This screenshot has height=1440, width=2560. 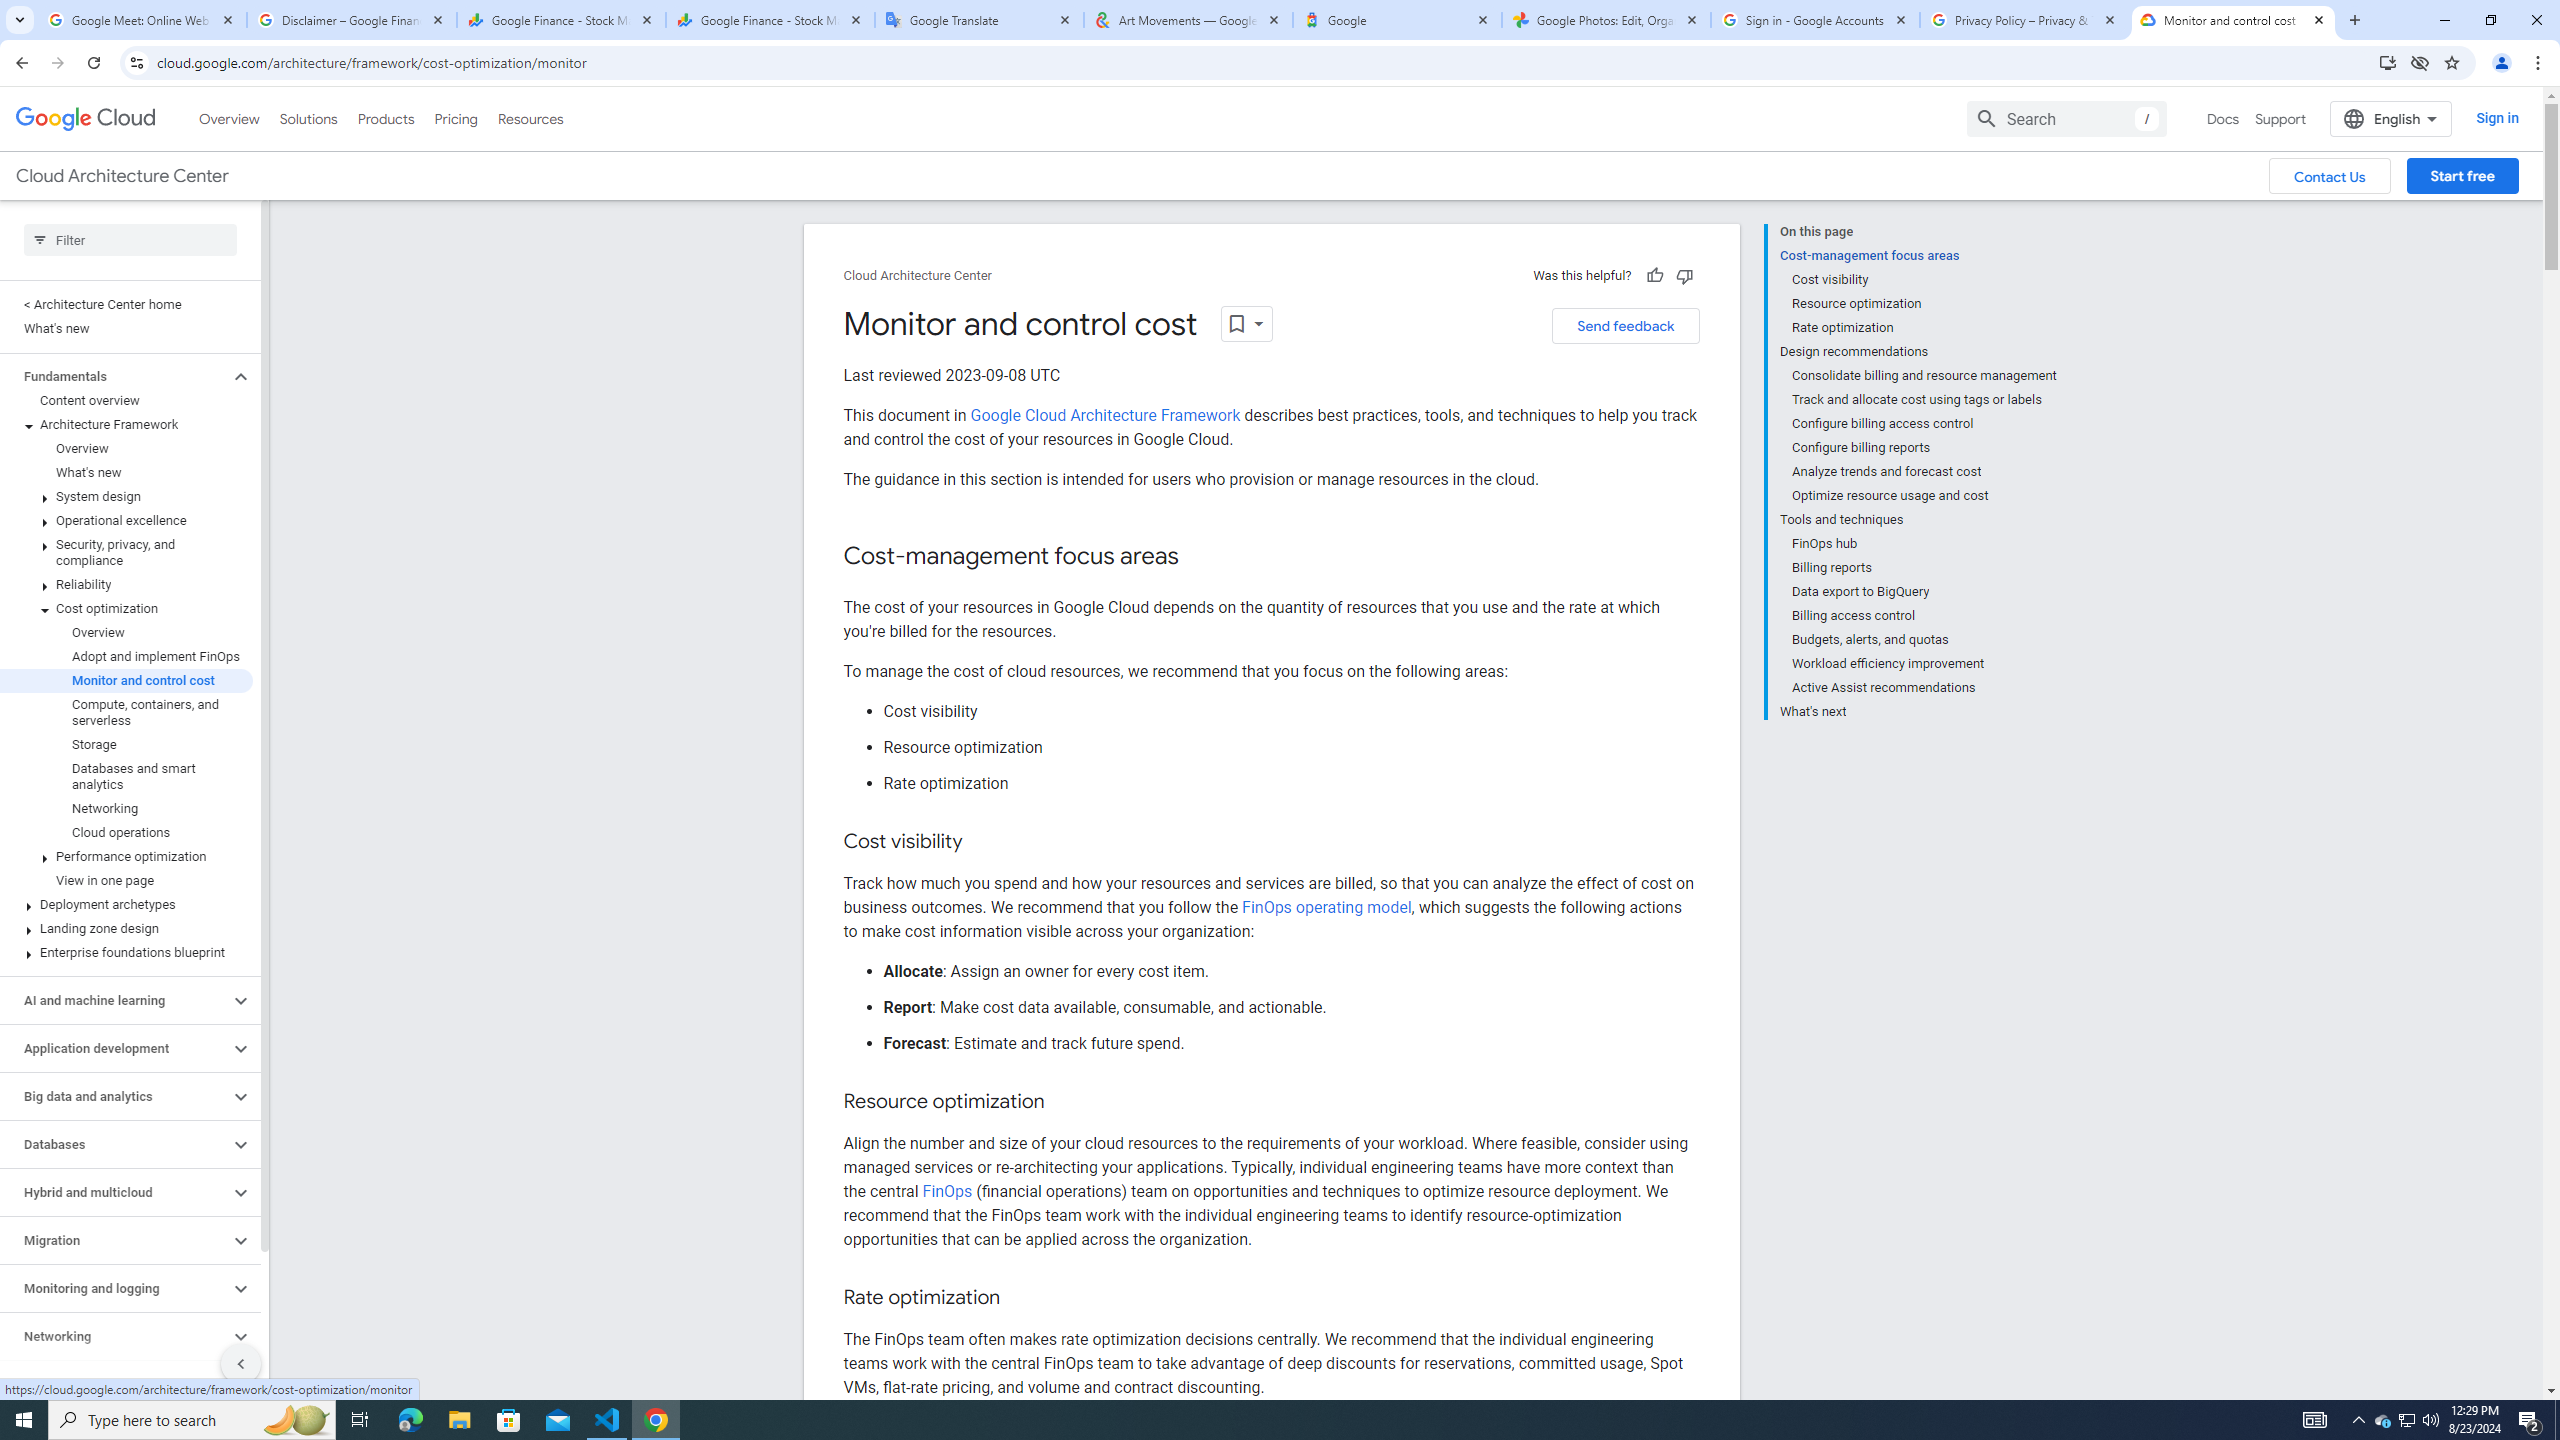 I want to click on Copy link to this section: Cost-management focus areas, so click(x=1198, y=557).